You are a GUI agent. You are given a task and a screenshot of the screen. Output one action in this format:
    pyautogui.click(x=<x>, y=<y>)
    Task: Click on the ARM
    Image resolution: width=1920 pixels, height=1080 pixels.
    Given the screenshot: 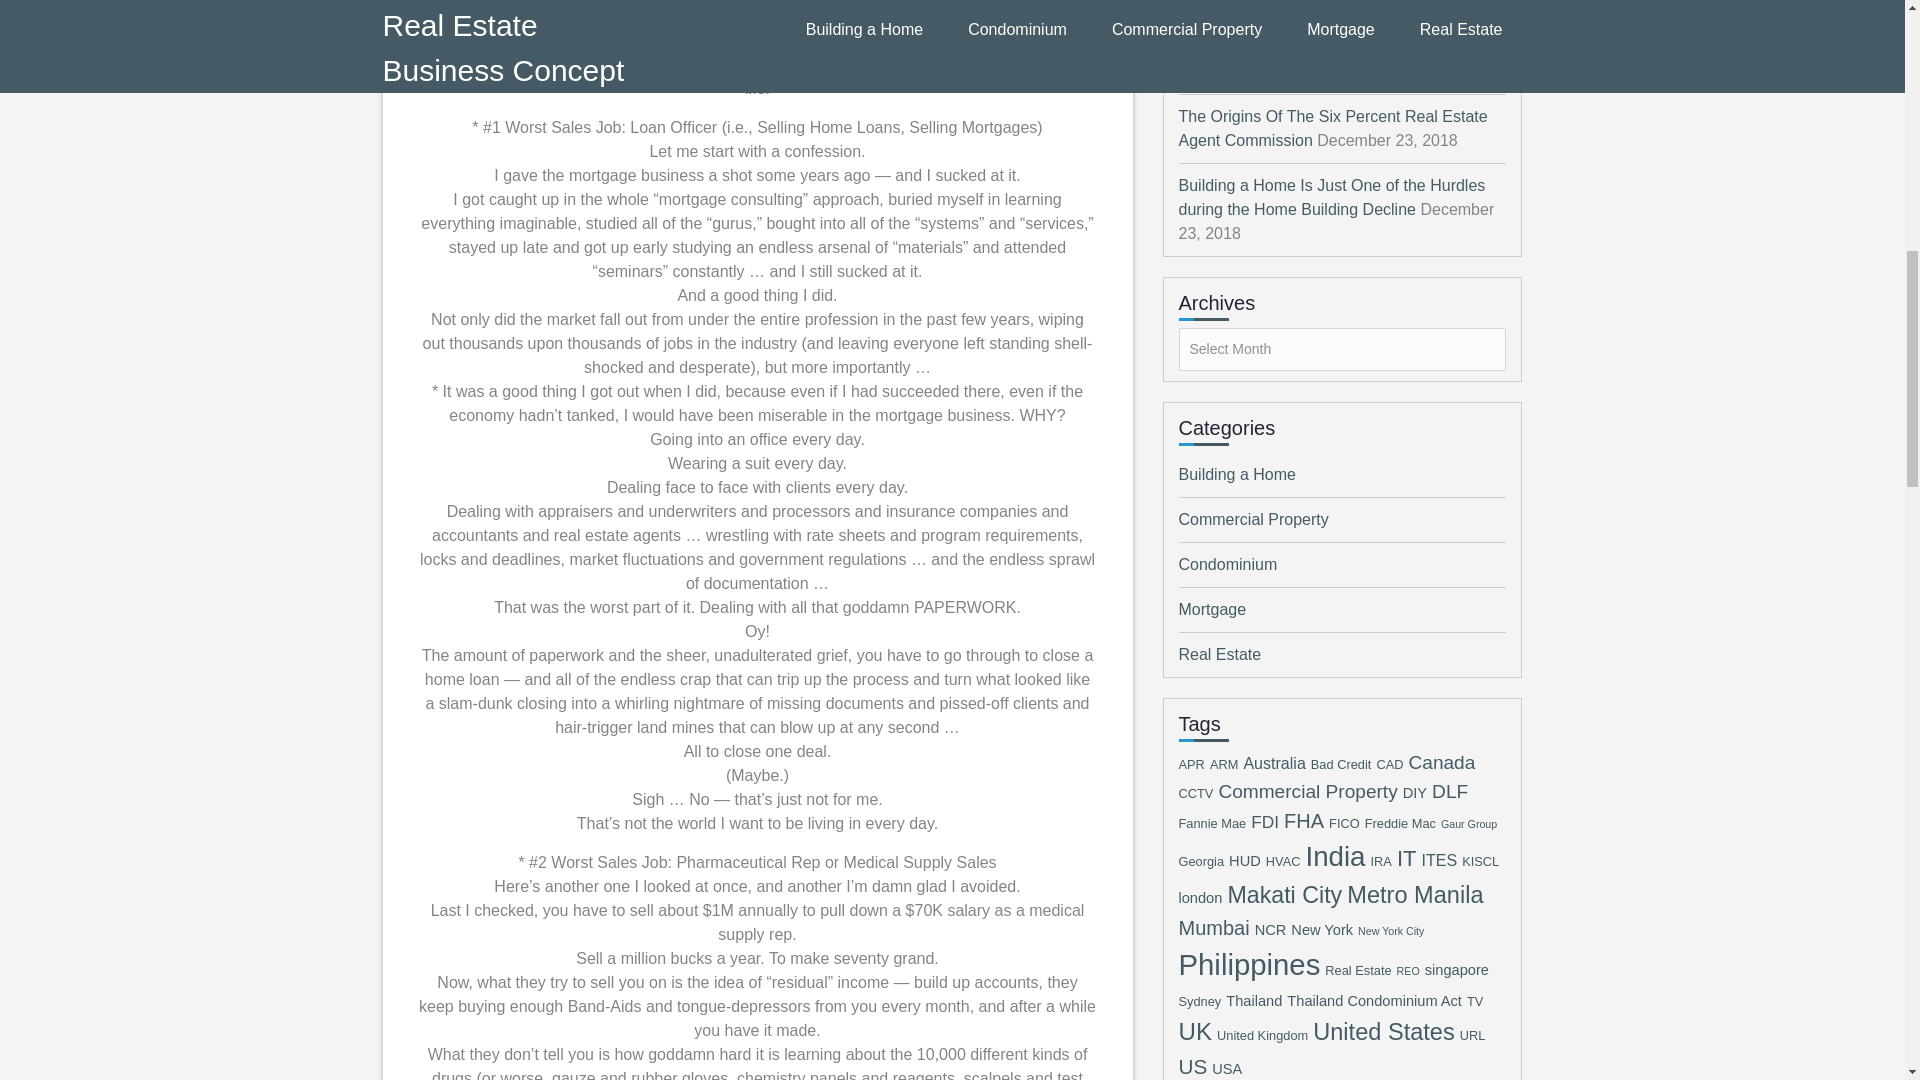 What is the action you would take?
    pyautogui.click(x=1224, y=764)
    